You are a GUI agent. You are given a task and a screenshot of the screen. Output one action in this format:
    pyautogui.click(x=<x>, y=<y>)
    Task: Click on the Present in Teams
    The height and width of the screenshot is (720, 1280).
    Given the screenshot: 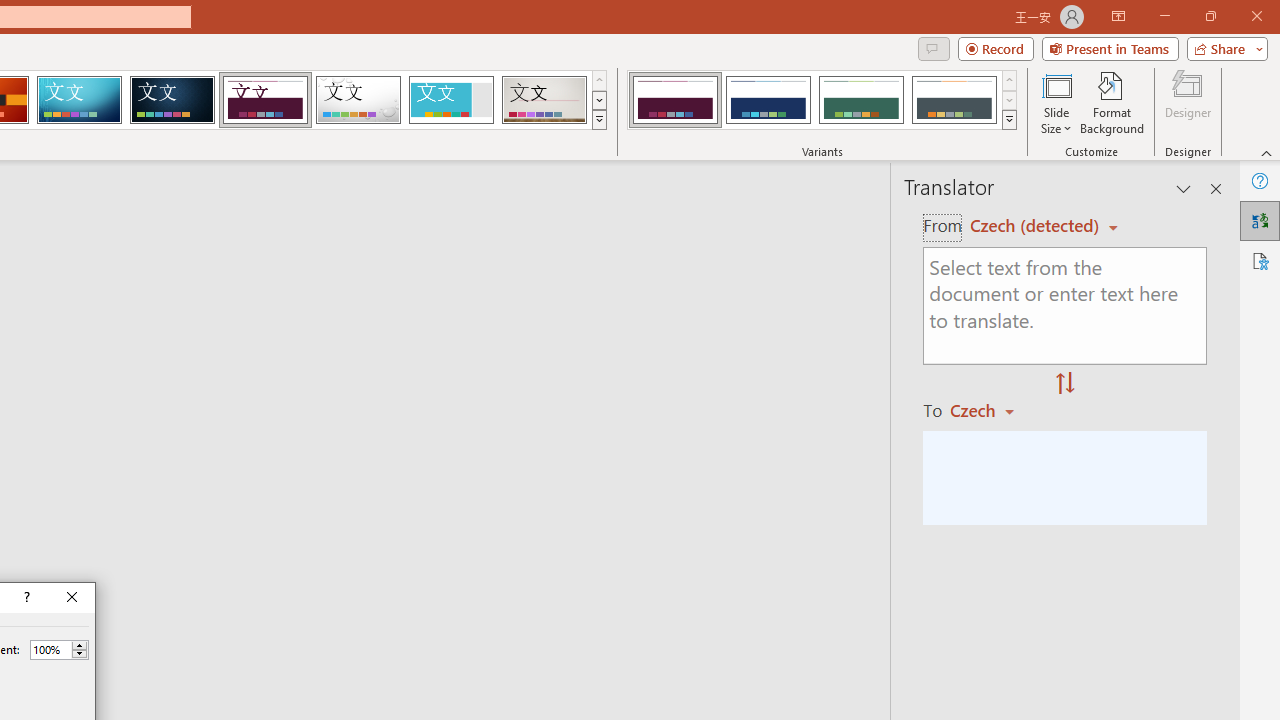 What is the action you would take?
    pyautogui.click(x=1110, y=48)
    